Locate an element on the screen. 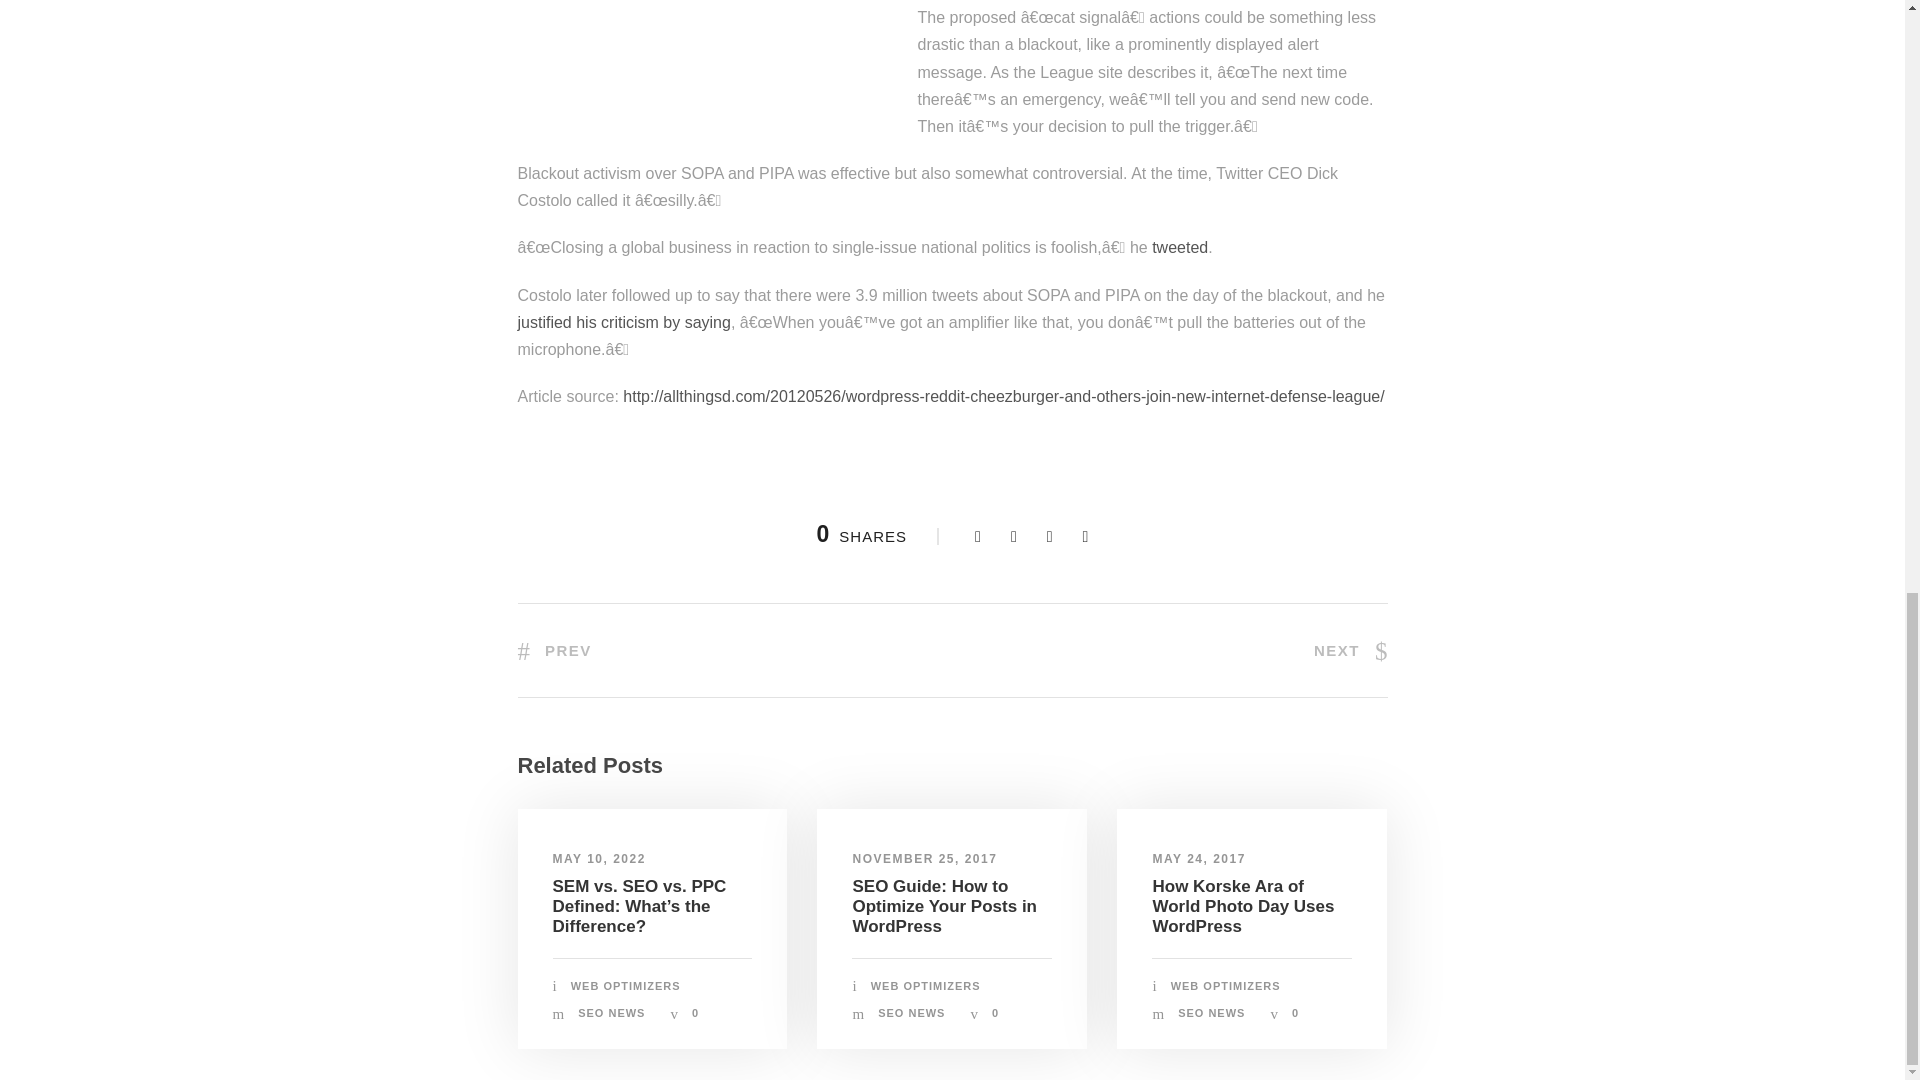  justified his criticism by saying is located at coordinates (624, 322).